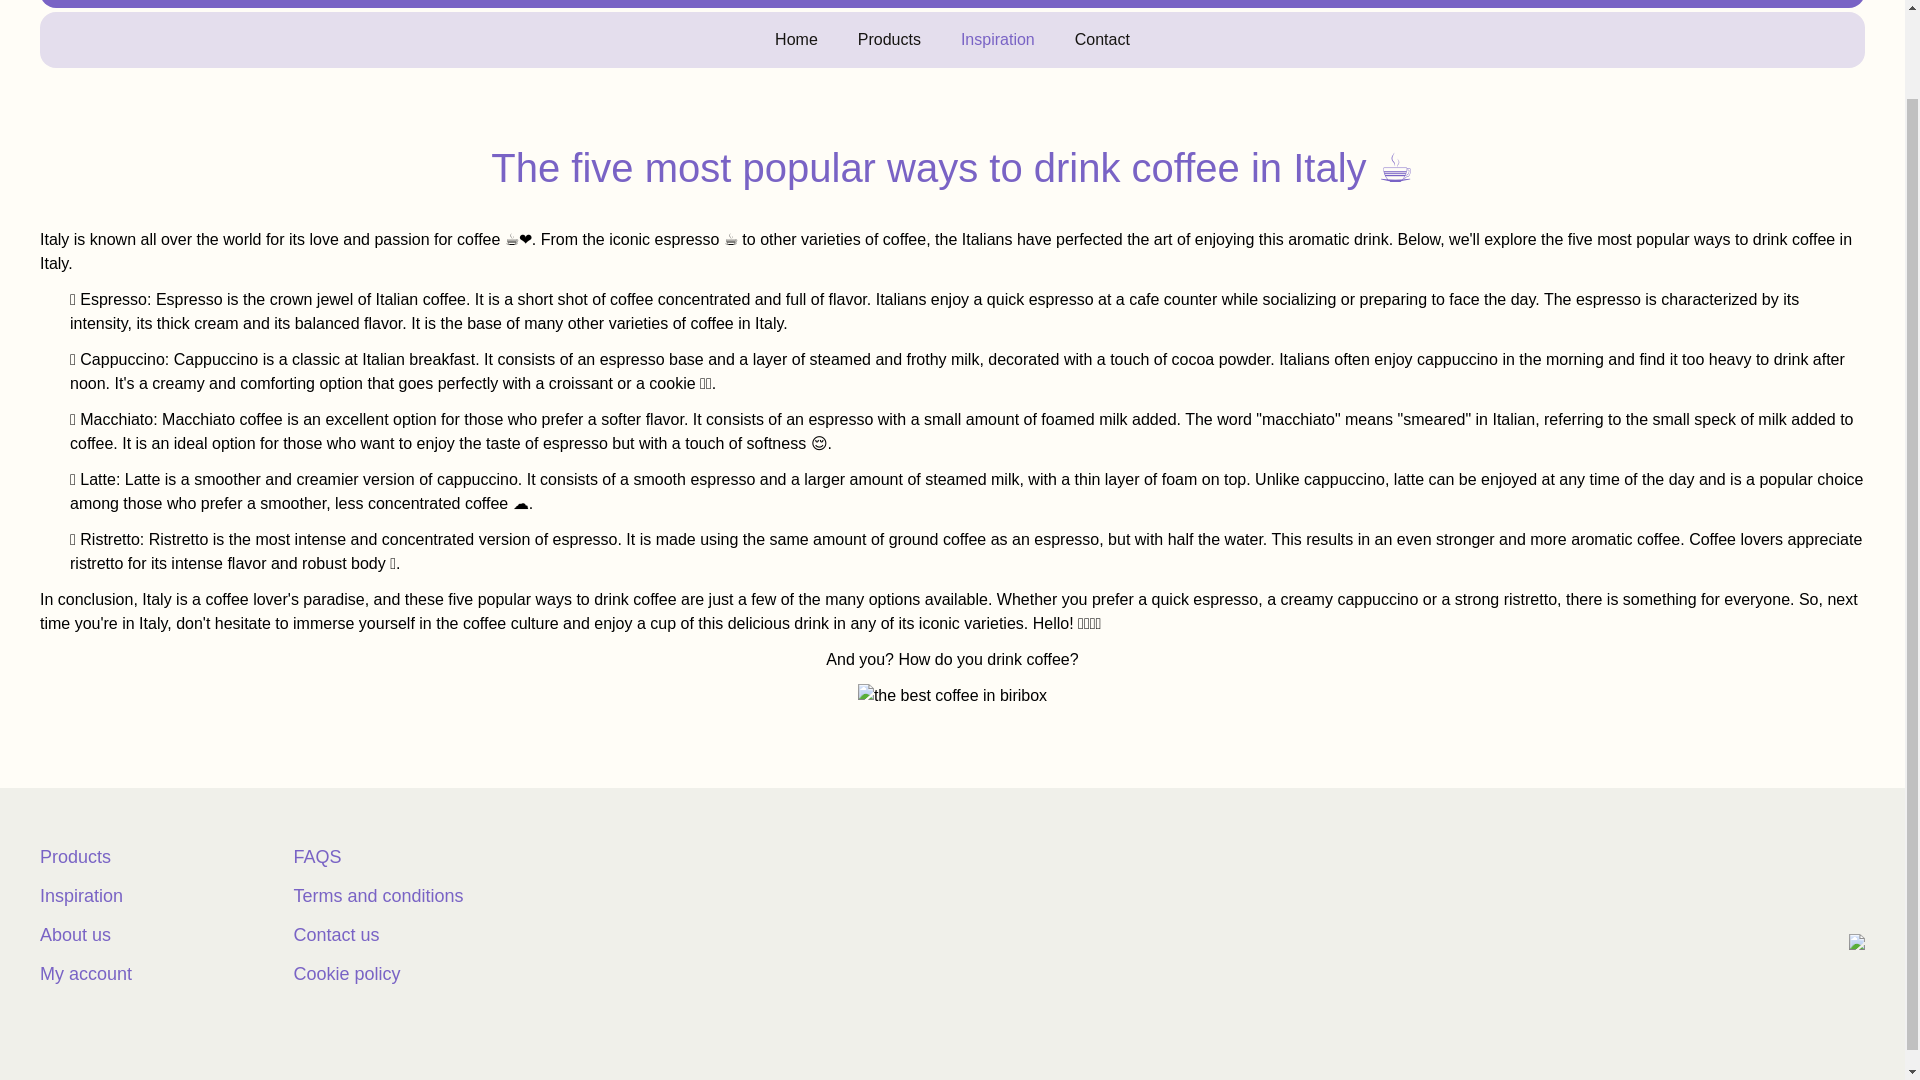  Describe the element at coordinates (796, 39) in the screenshot. I see `Home` at that location.